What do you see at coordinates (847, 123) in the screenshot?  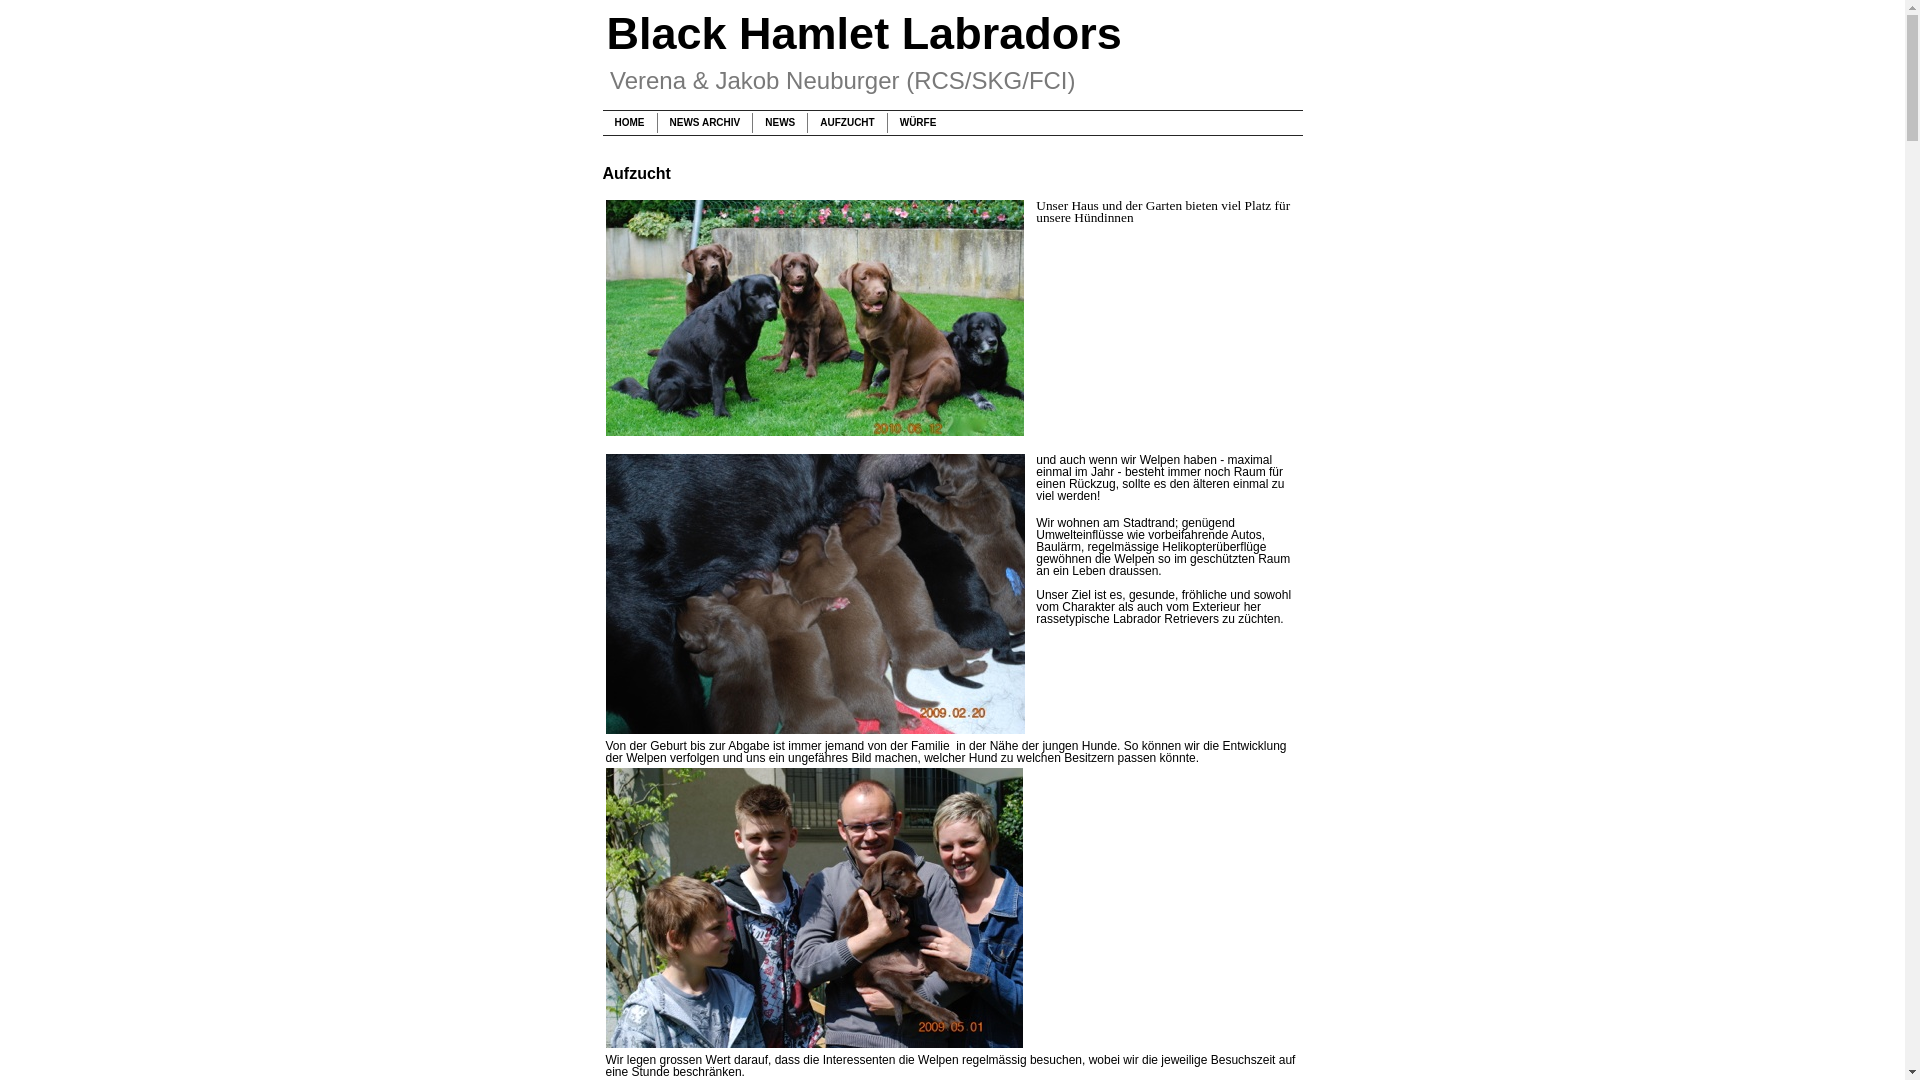 I see `AUFZUCHT` at bounding box center [847, 123].